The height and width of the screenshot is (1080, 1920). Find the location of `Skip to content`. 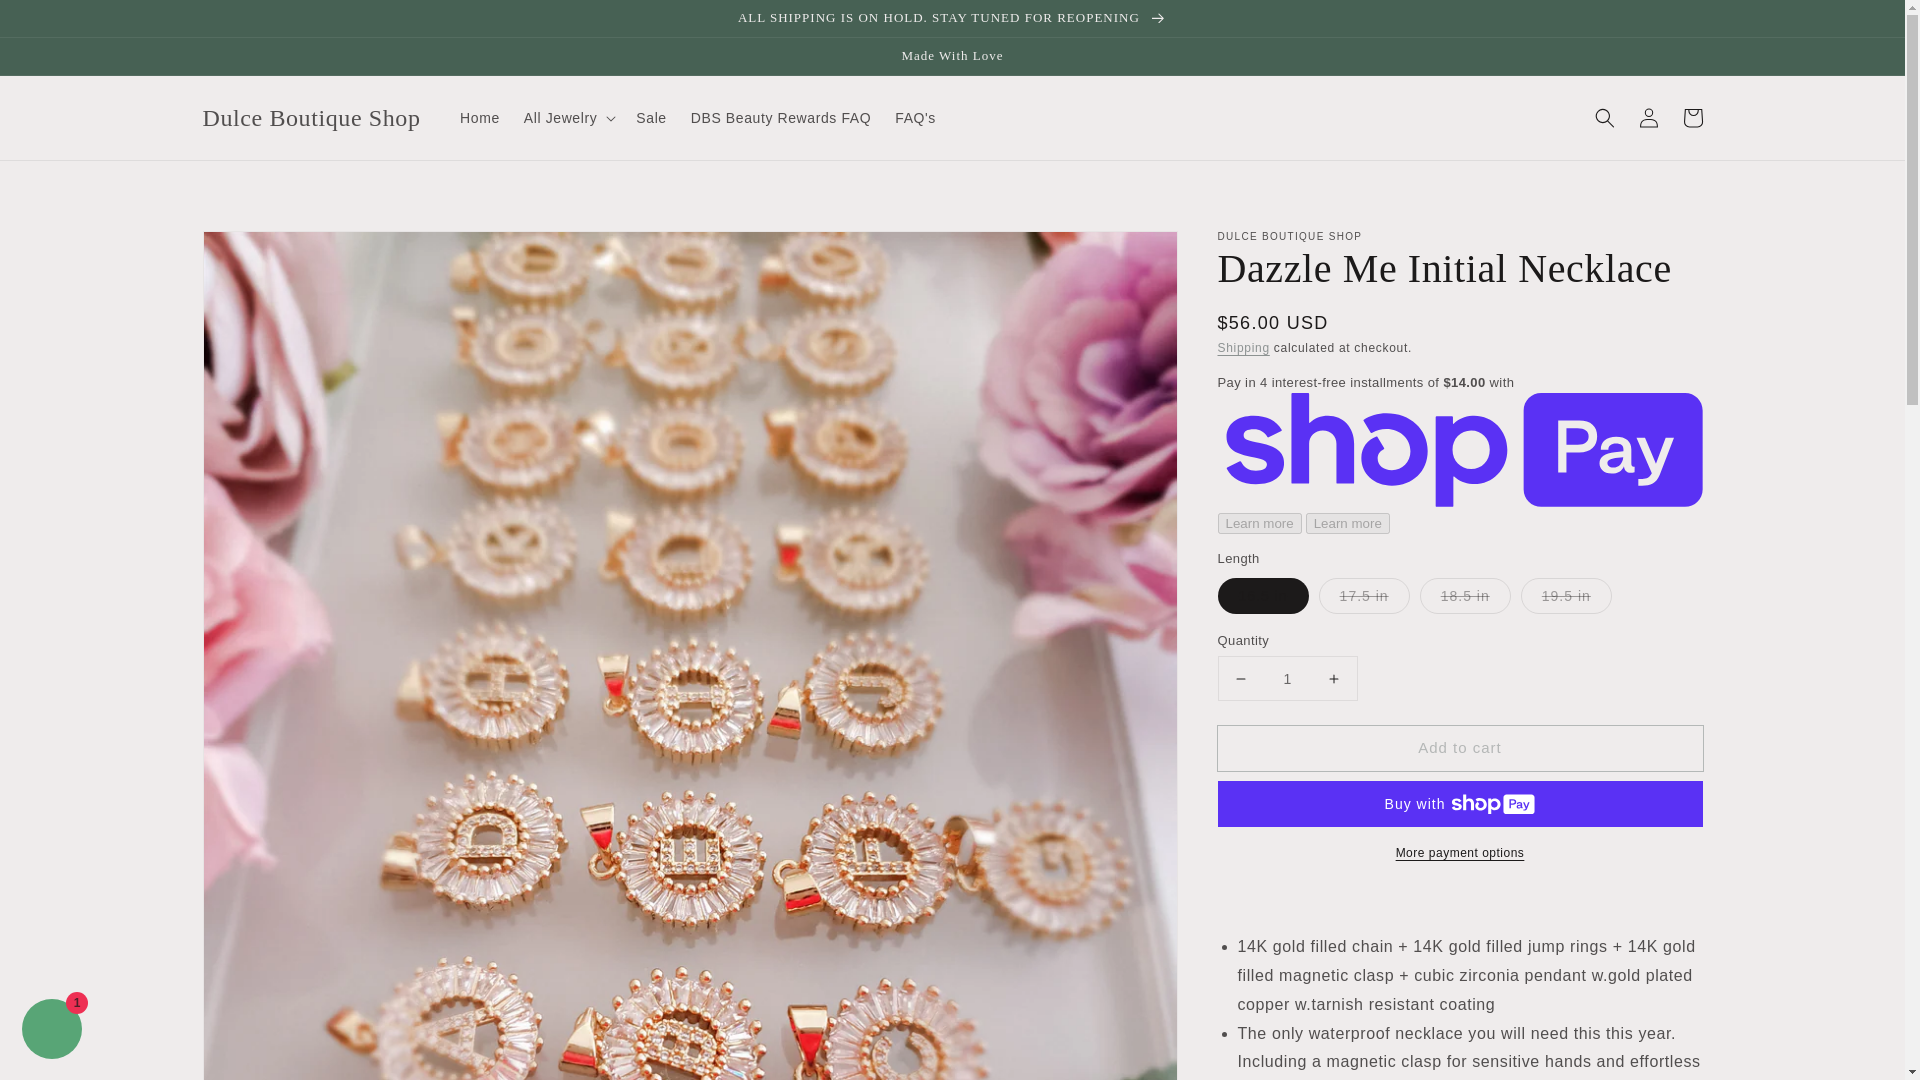

Skip to content is located at coordinates (60, 22).